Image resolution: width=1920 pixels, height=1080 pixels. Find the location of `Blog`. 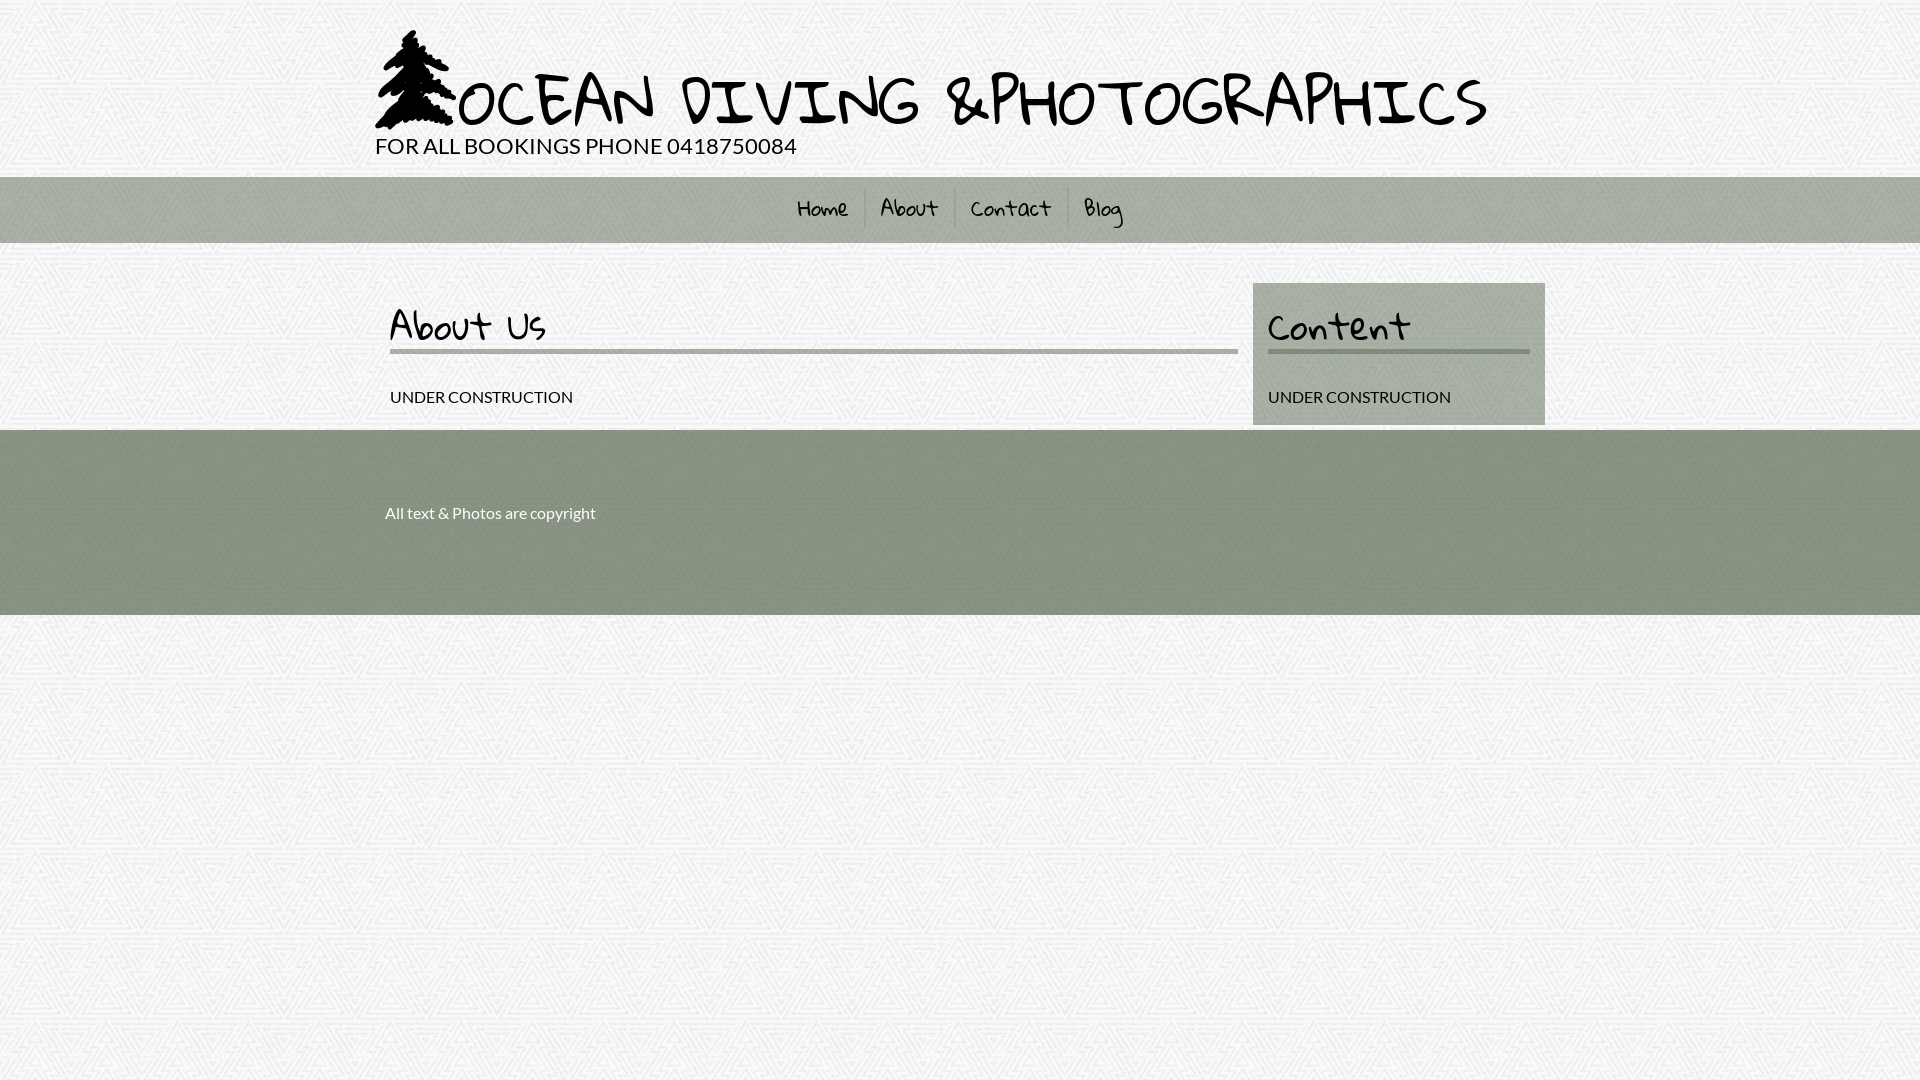

Blog is located at coordinates (1096, 207).